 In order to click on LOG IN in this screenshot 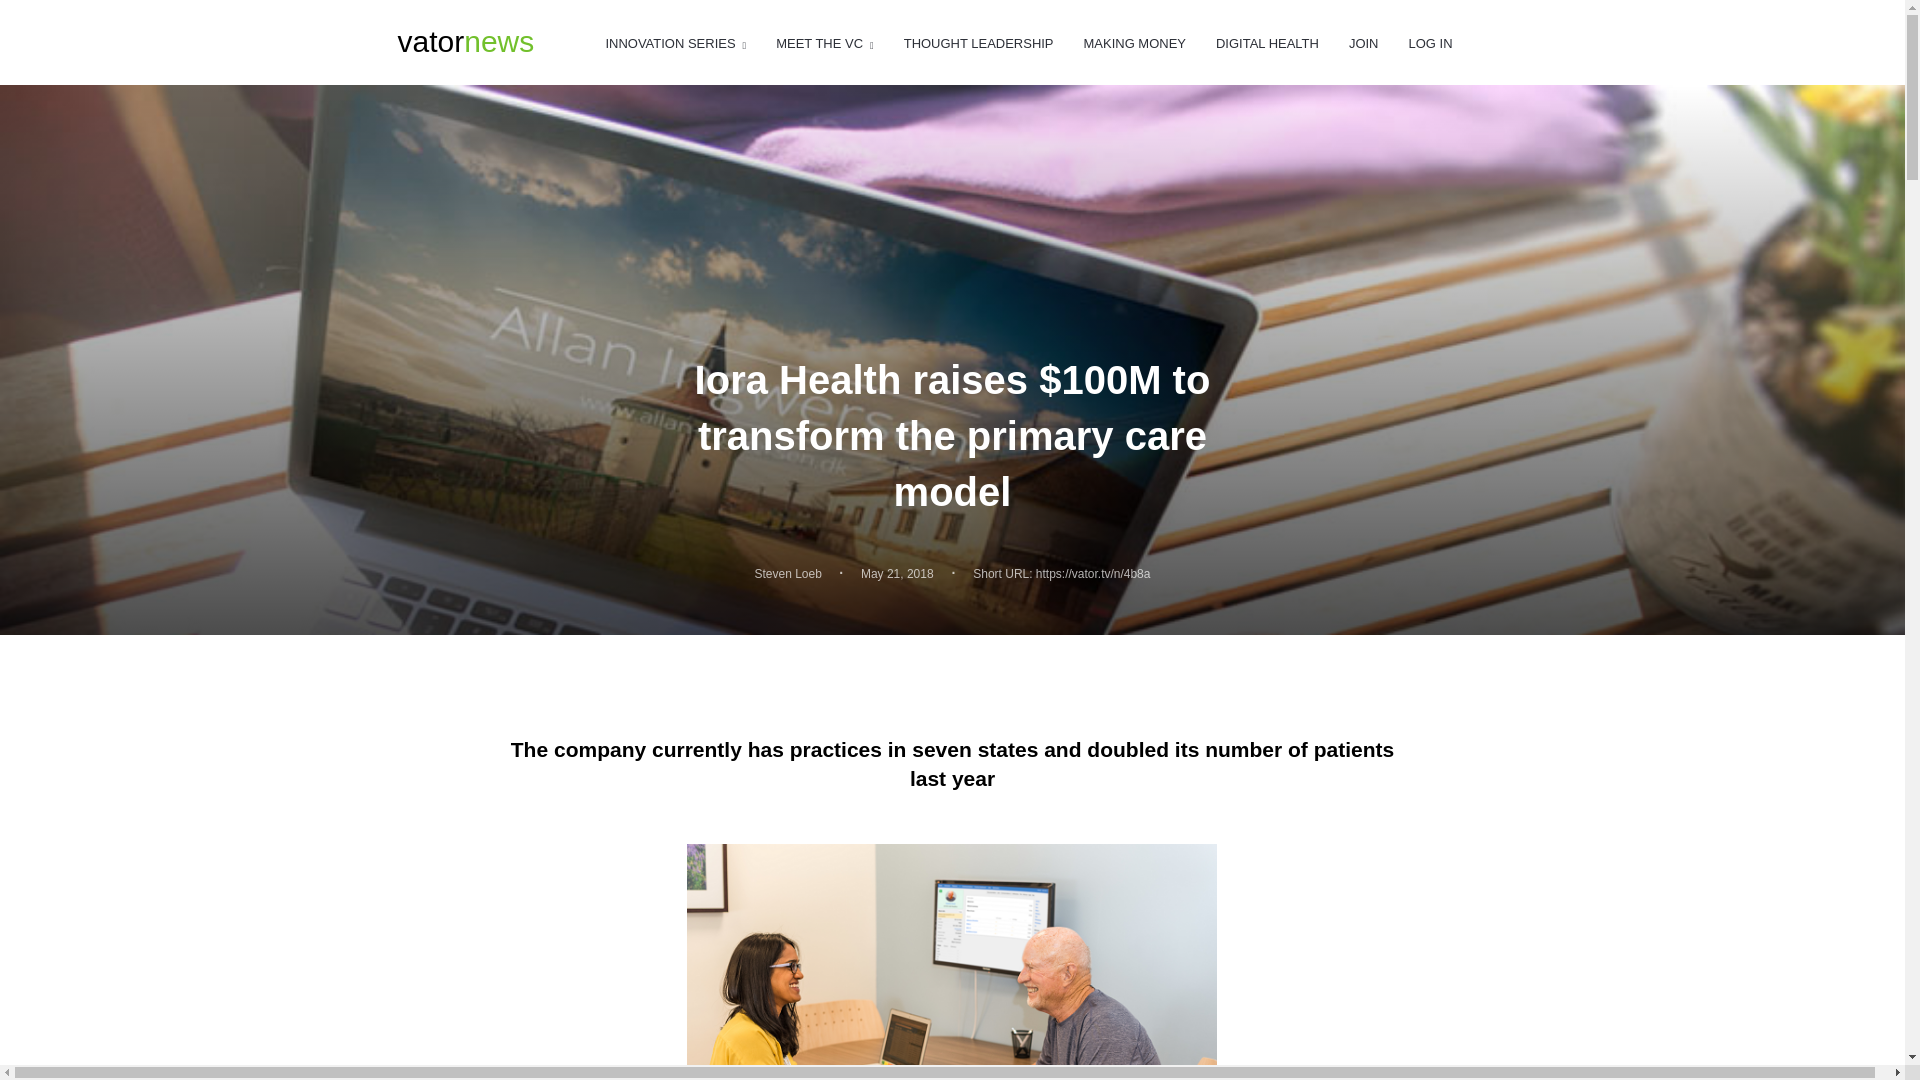, I will do `click(1429, 44)`.